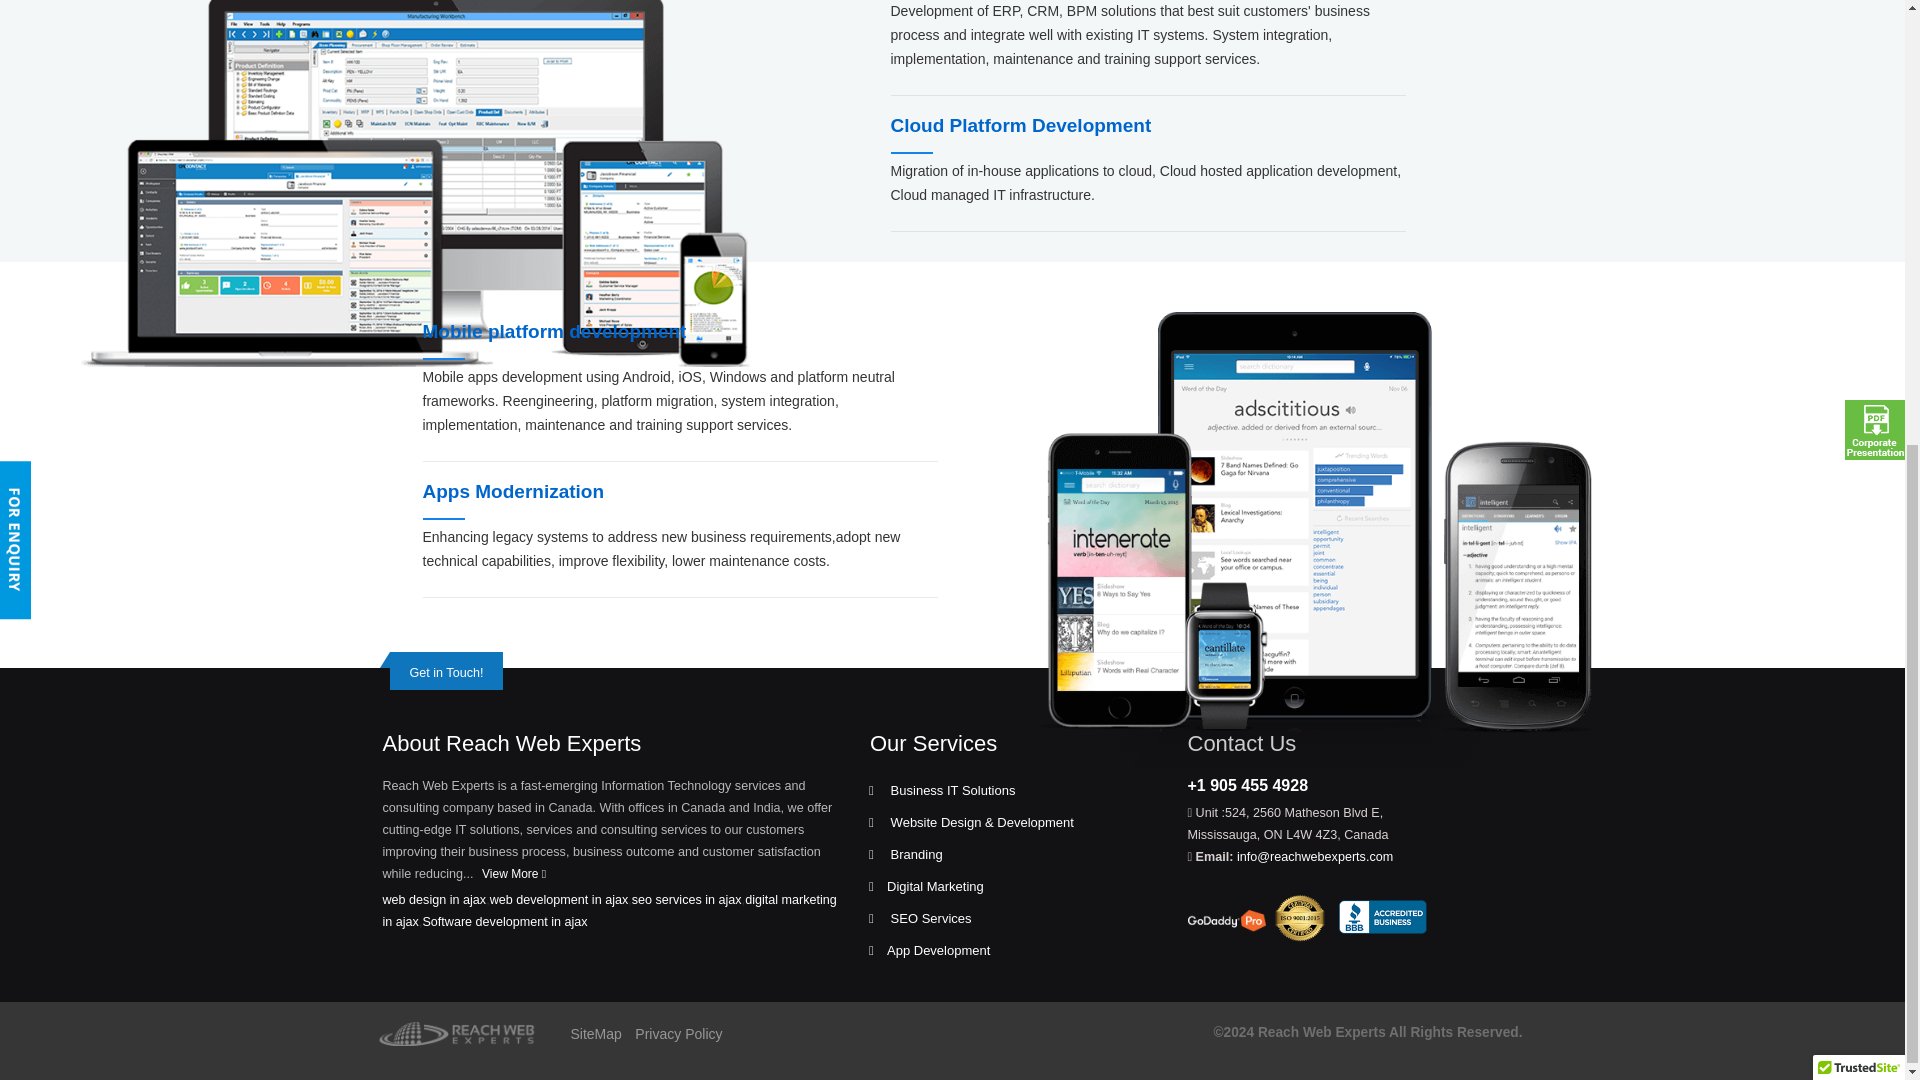 Image resolution: width=1920 pixels, height=1080 pixels. Describe the element at coordinates (446, 673) in the screenshot. I see `Get in Touch!` at that location.